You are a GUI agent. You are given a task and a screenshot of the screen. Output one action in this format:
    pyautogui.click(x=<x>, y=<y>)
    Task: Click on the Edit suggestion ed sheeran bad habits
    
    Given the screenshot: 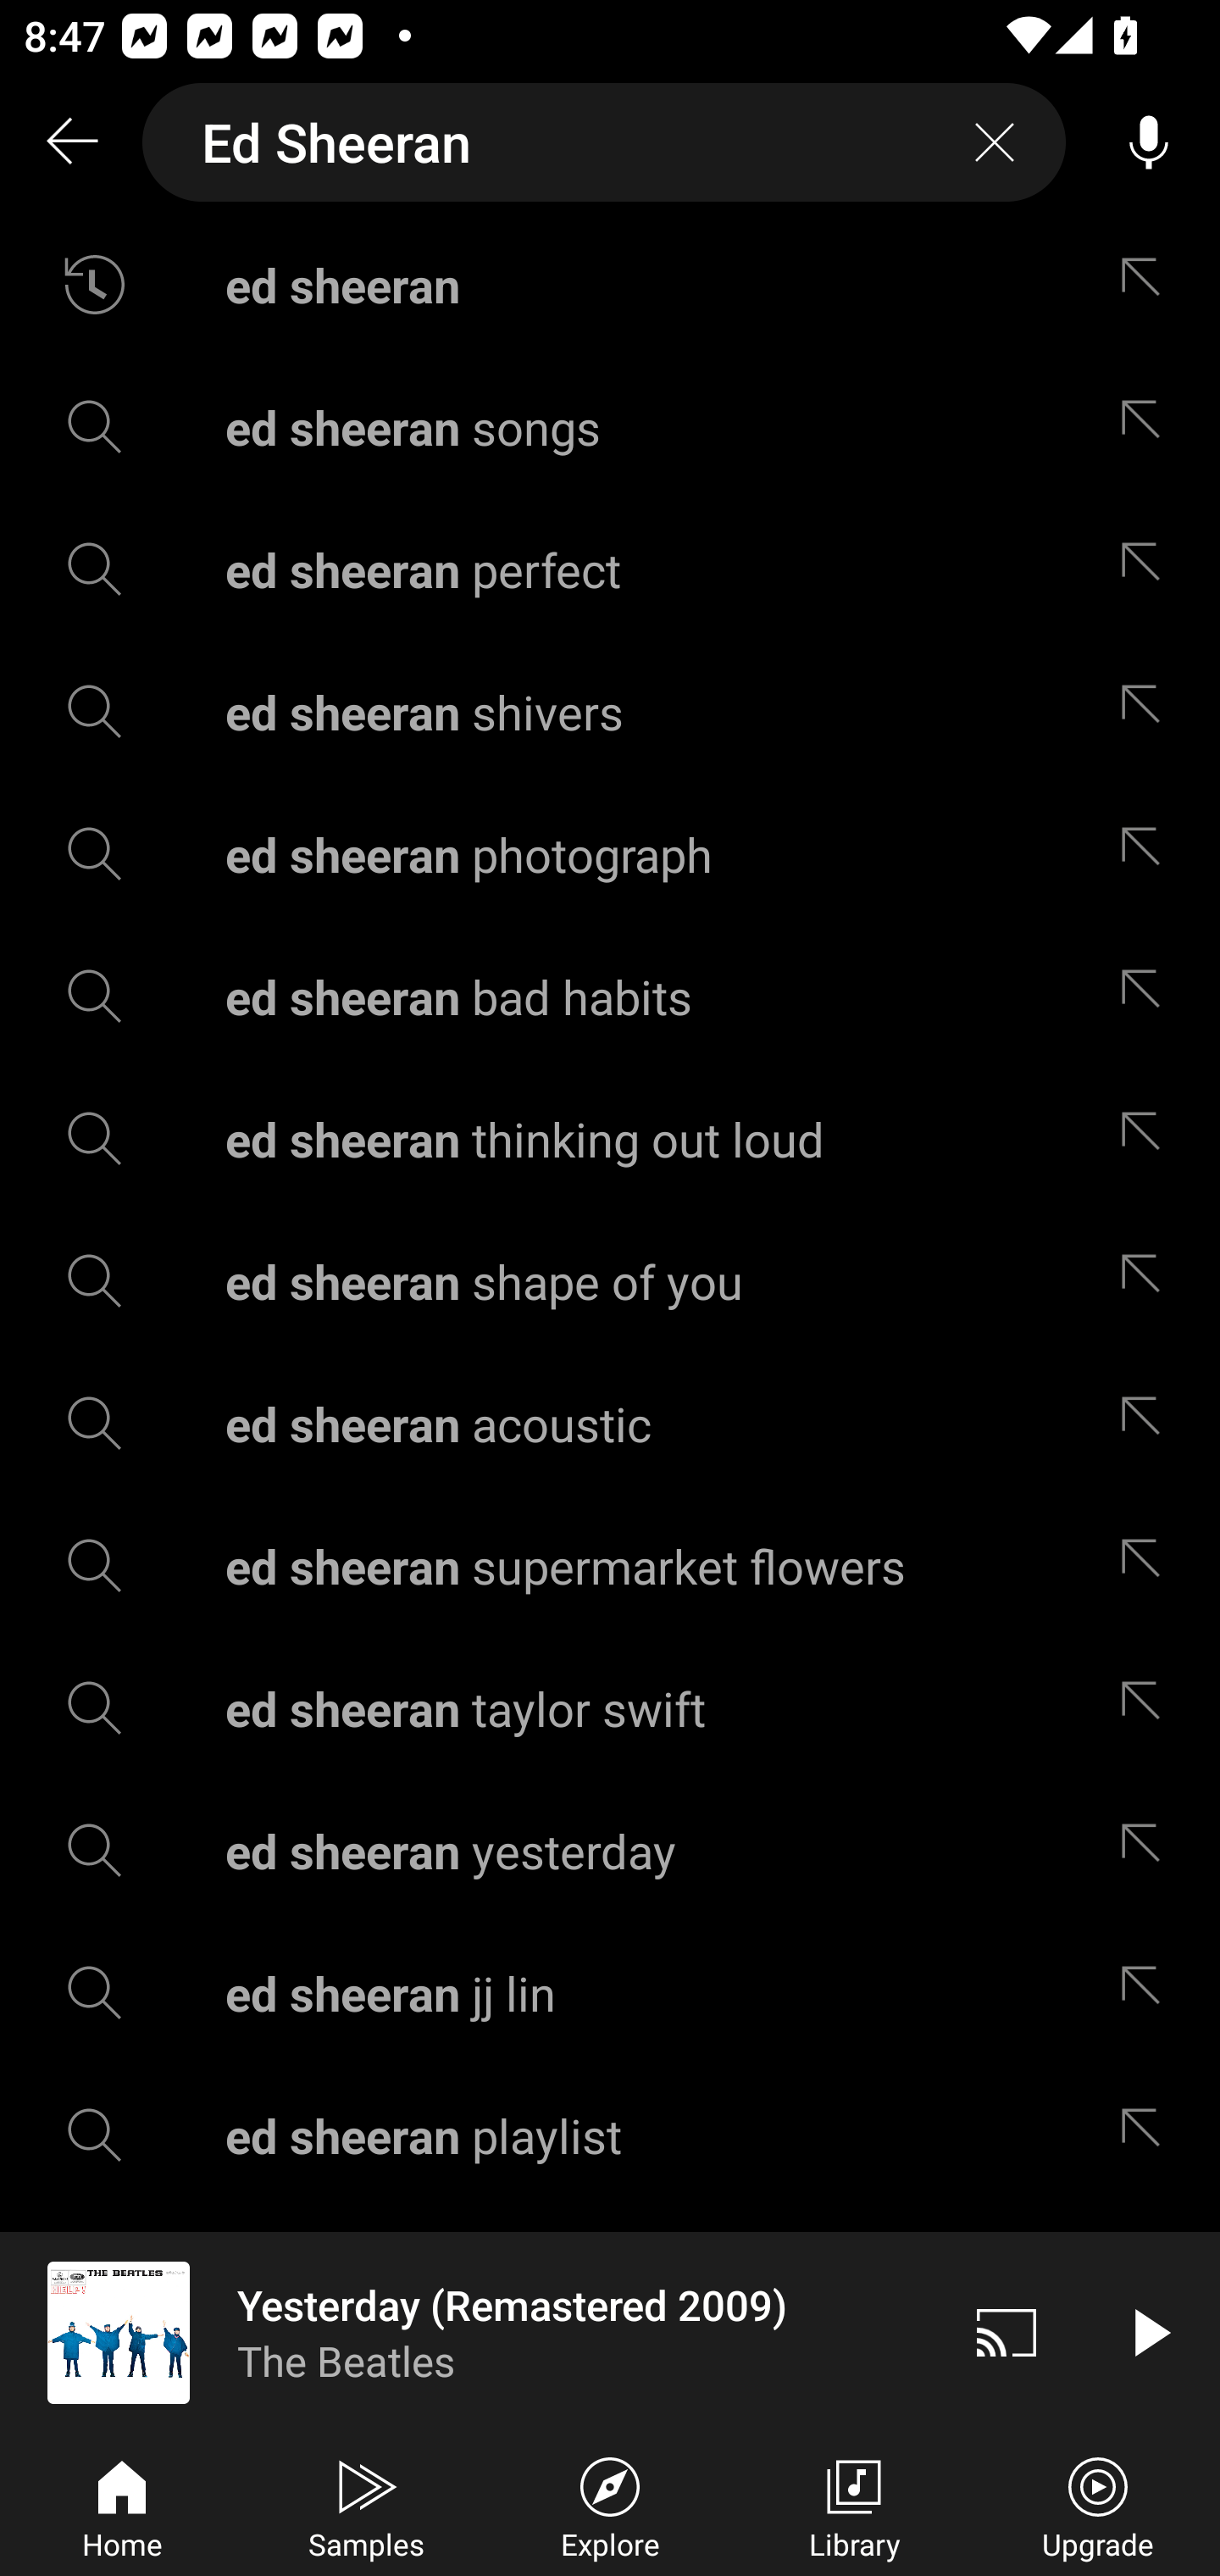 What is the action you would take?
    pyautogui.click(x=1148, y=995)
    